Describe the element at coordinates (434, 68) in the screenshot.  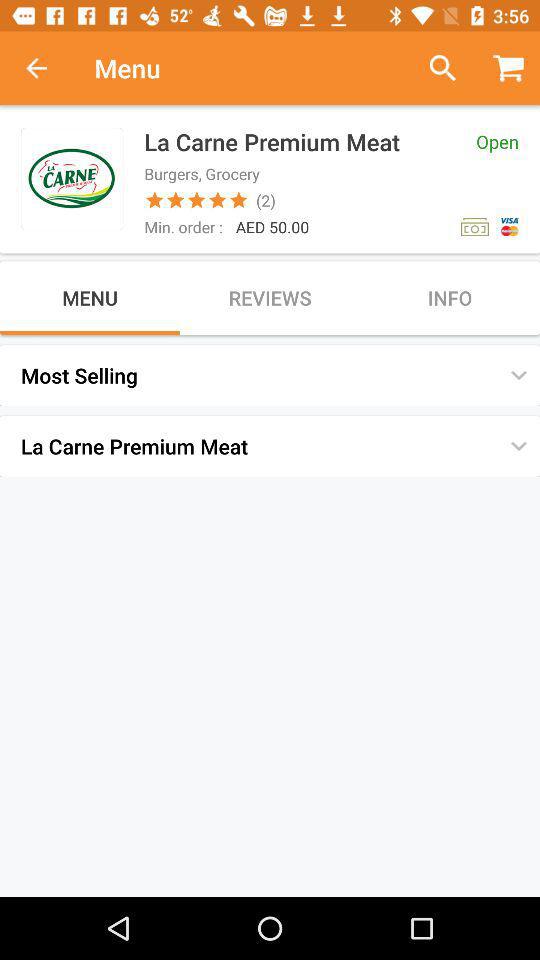
I see `perform a search` at that location.